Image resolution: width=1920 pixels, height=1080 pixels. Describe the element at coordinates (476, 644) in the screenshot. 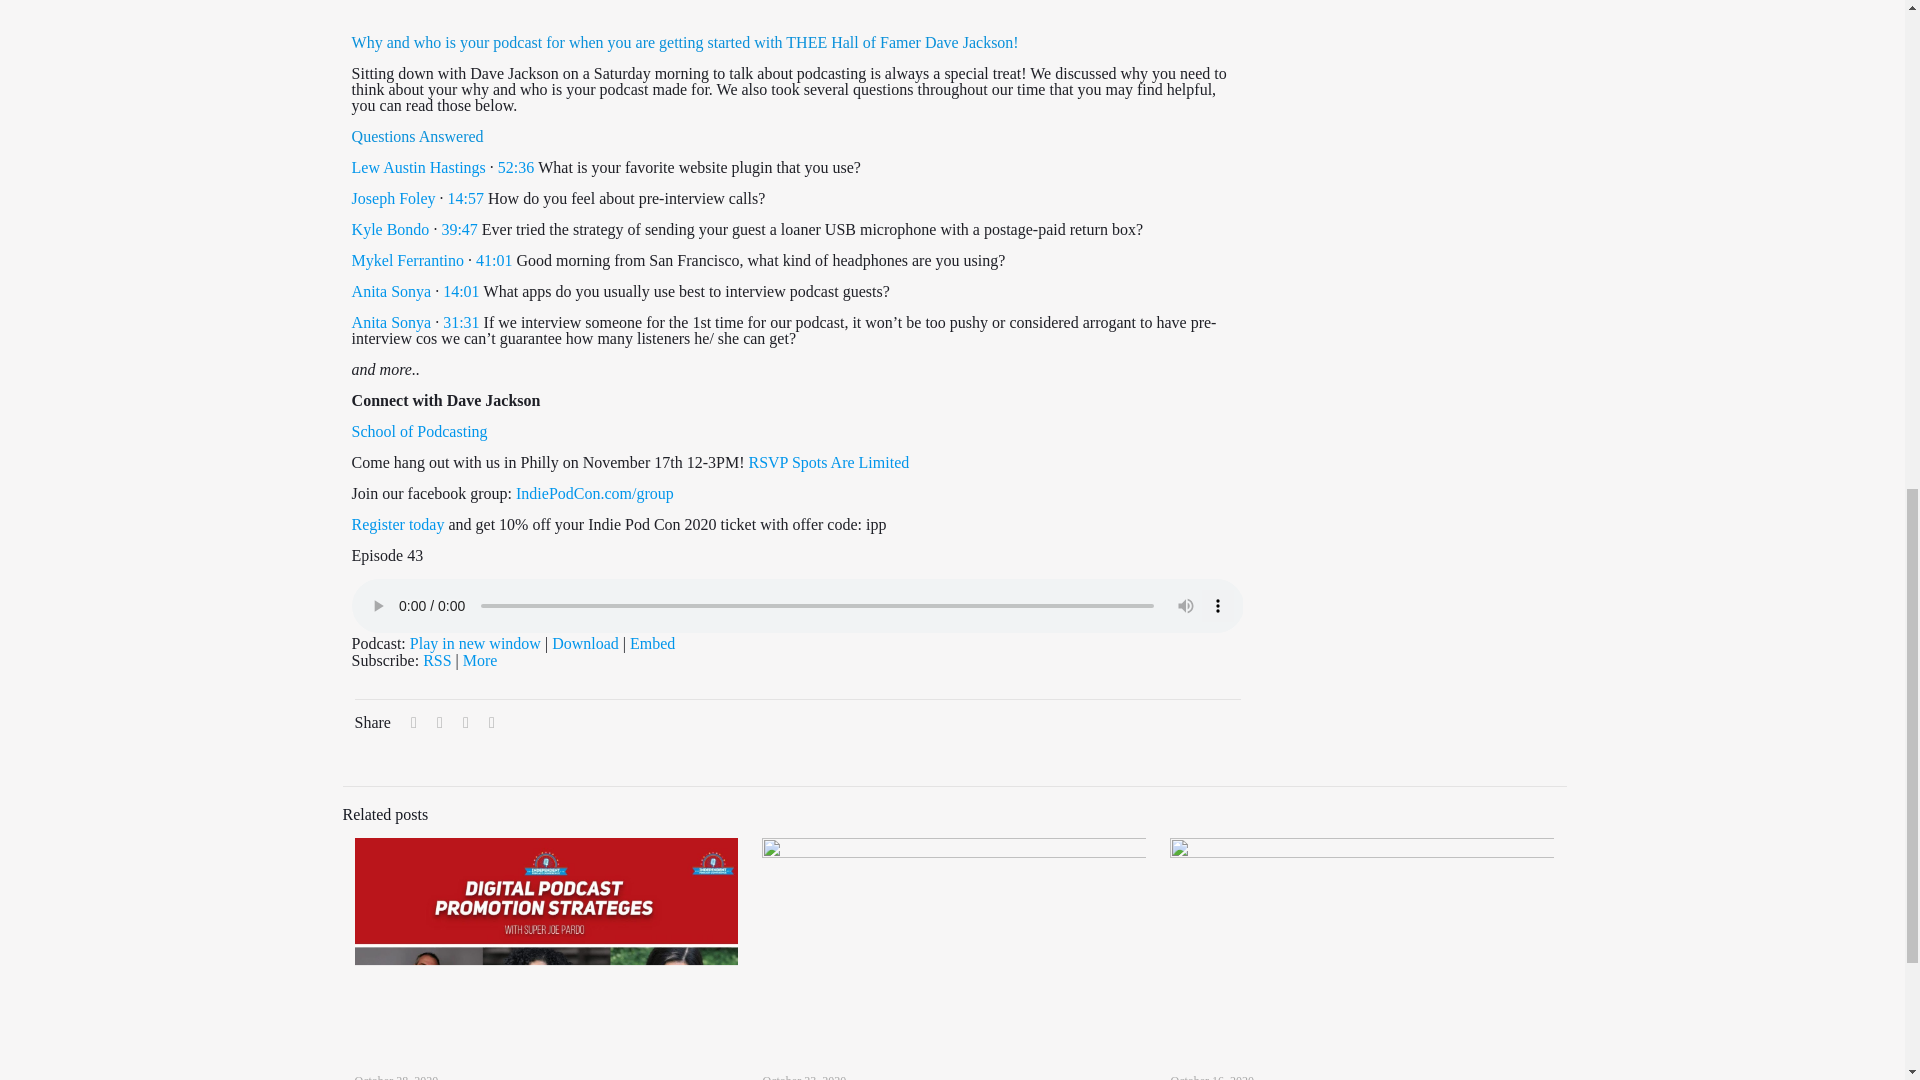

I see `Play in new window` at that location.